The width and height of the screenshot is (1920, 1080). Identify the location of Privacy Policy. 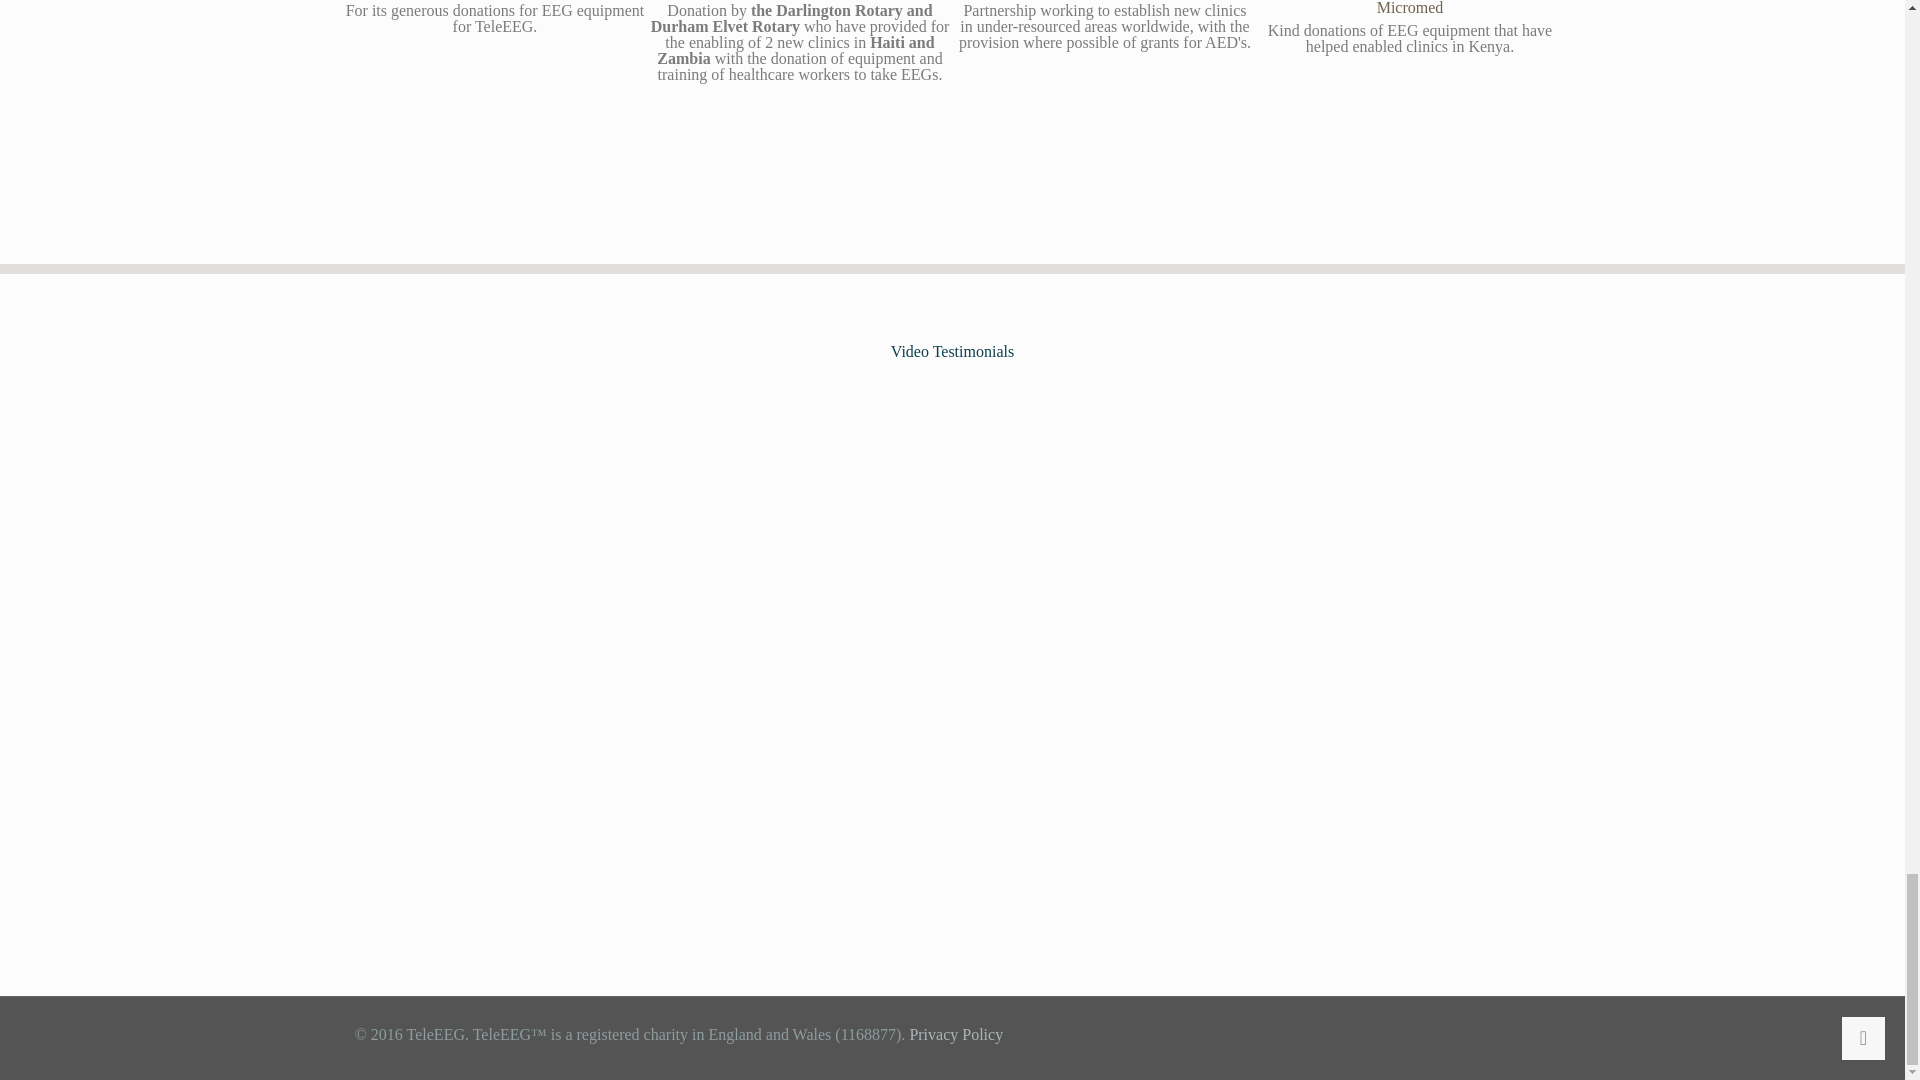
(955, 1034).